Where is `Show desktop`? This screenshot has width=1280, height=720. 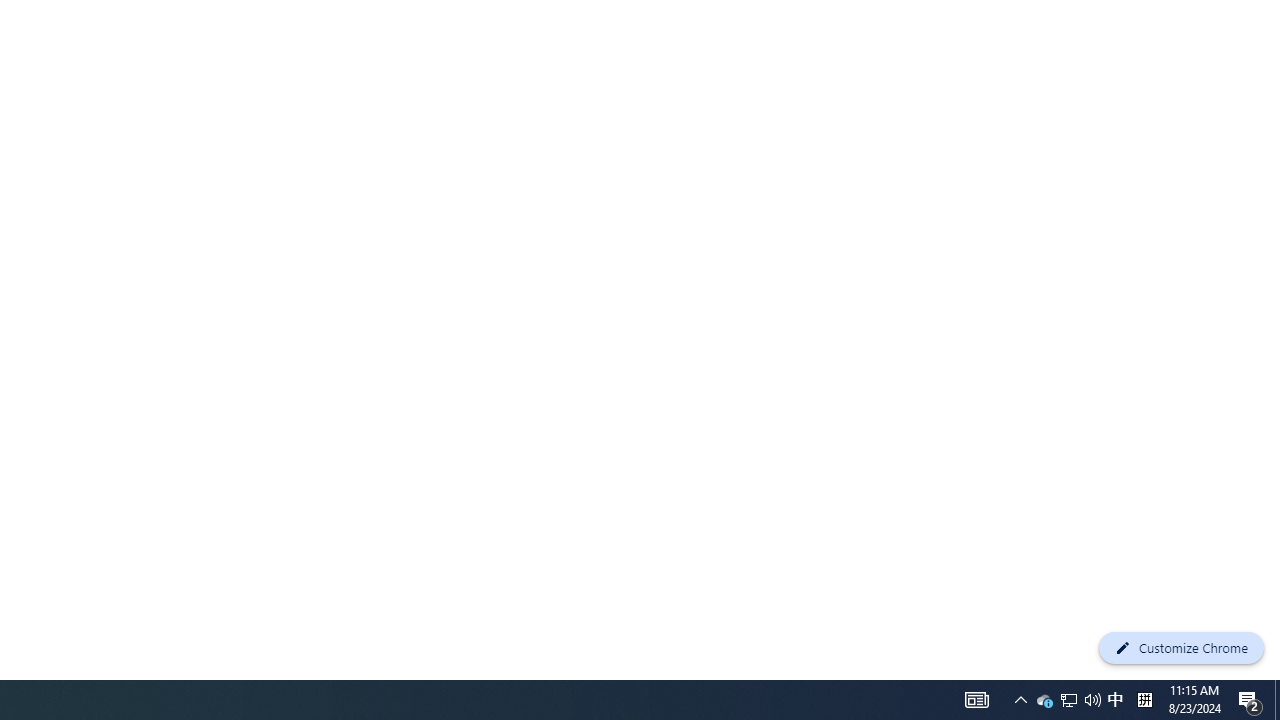
Show desktop is located at coordinates (1250, 700).